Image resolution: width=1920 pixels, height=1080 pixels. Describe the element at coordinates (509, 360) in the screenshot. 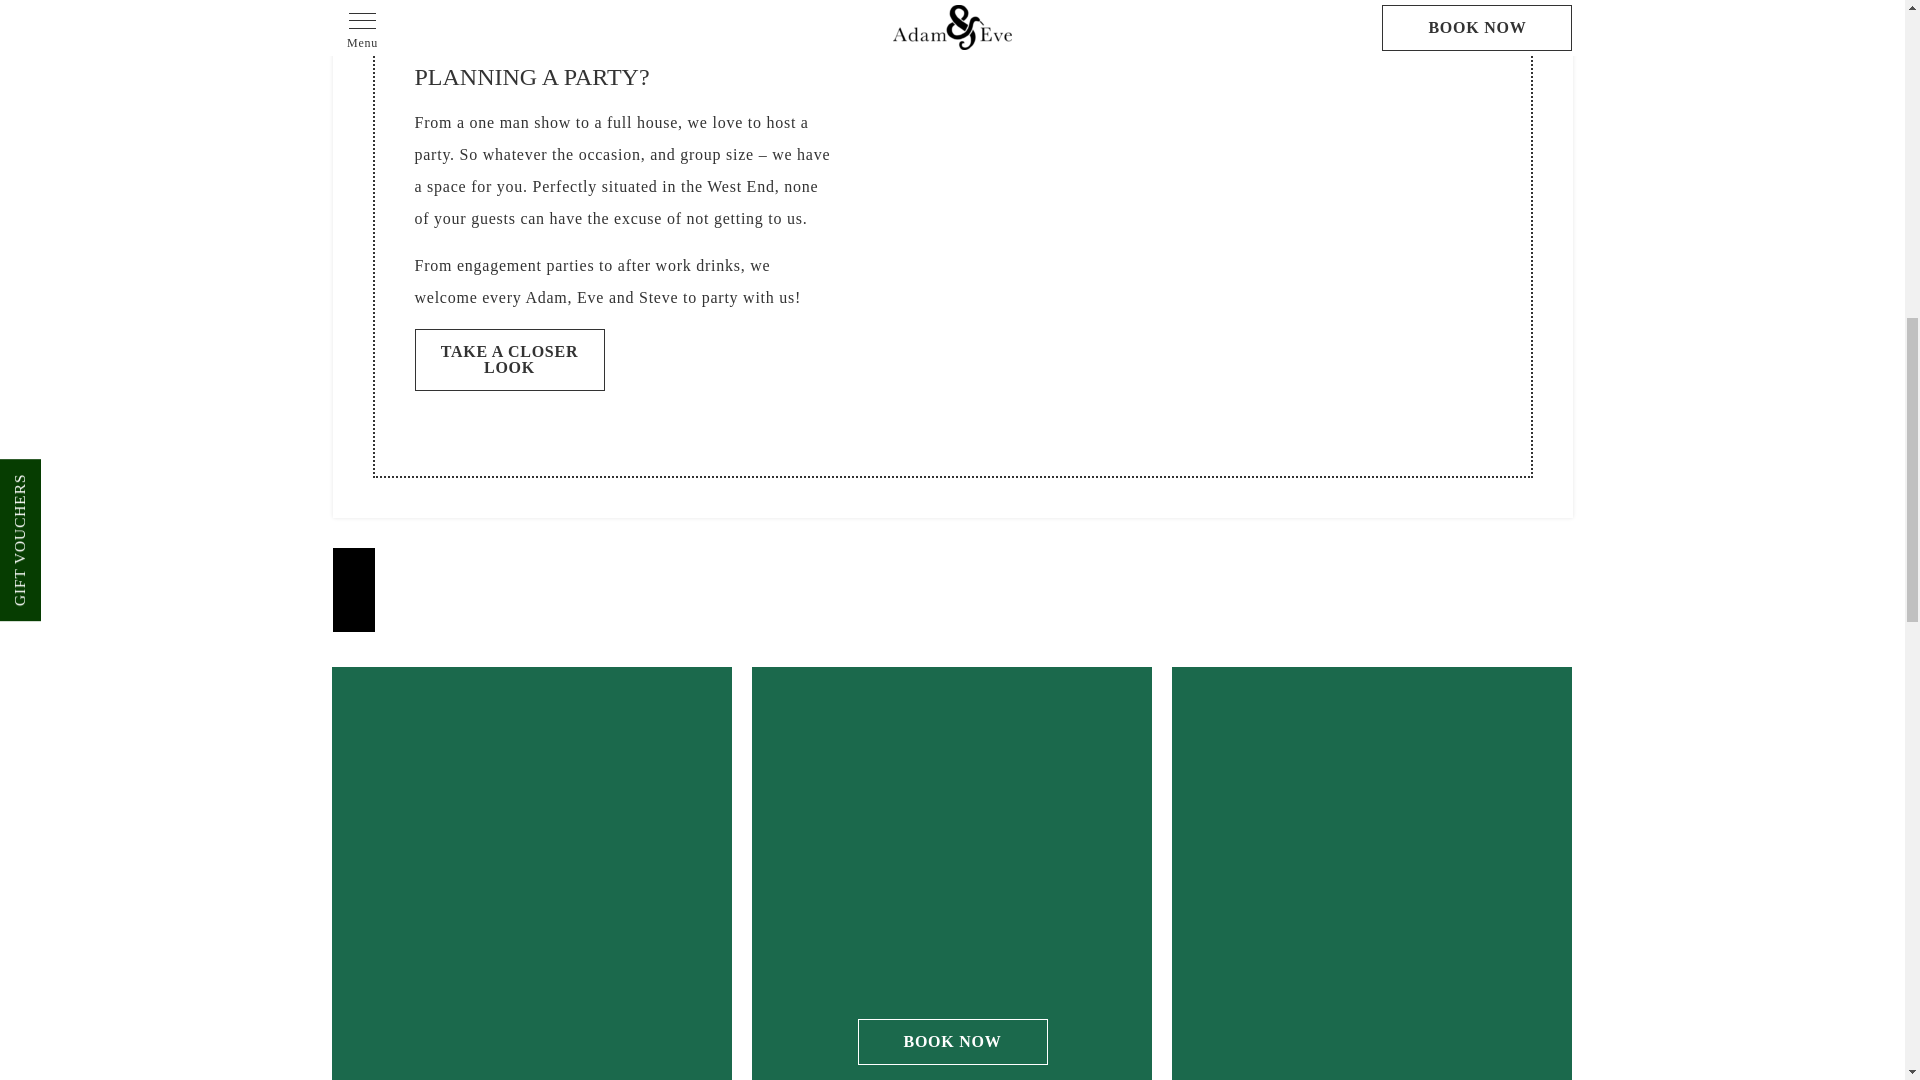

I see `Take a closer look` at that location.